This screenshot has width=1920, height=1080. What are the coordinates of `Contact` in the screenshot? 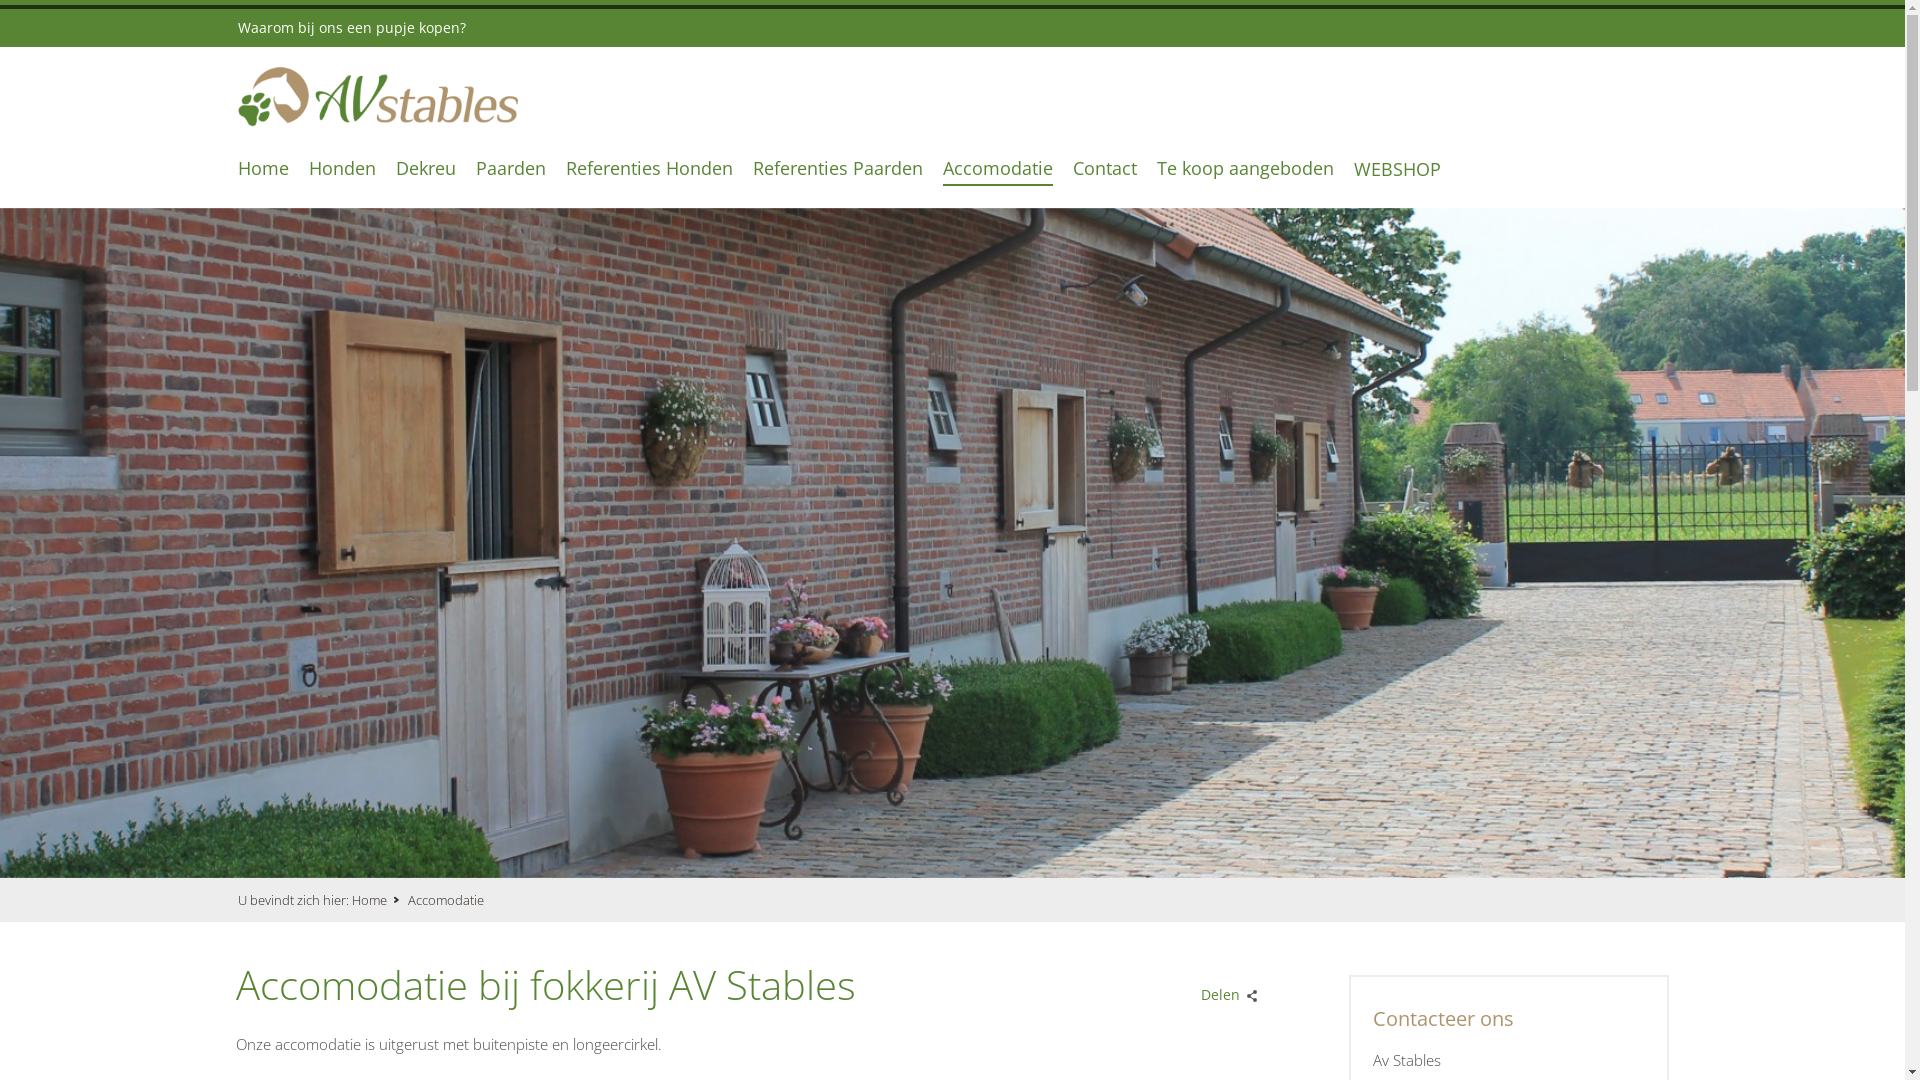 It's located at (1105, 166).